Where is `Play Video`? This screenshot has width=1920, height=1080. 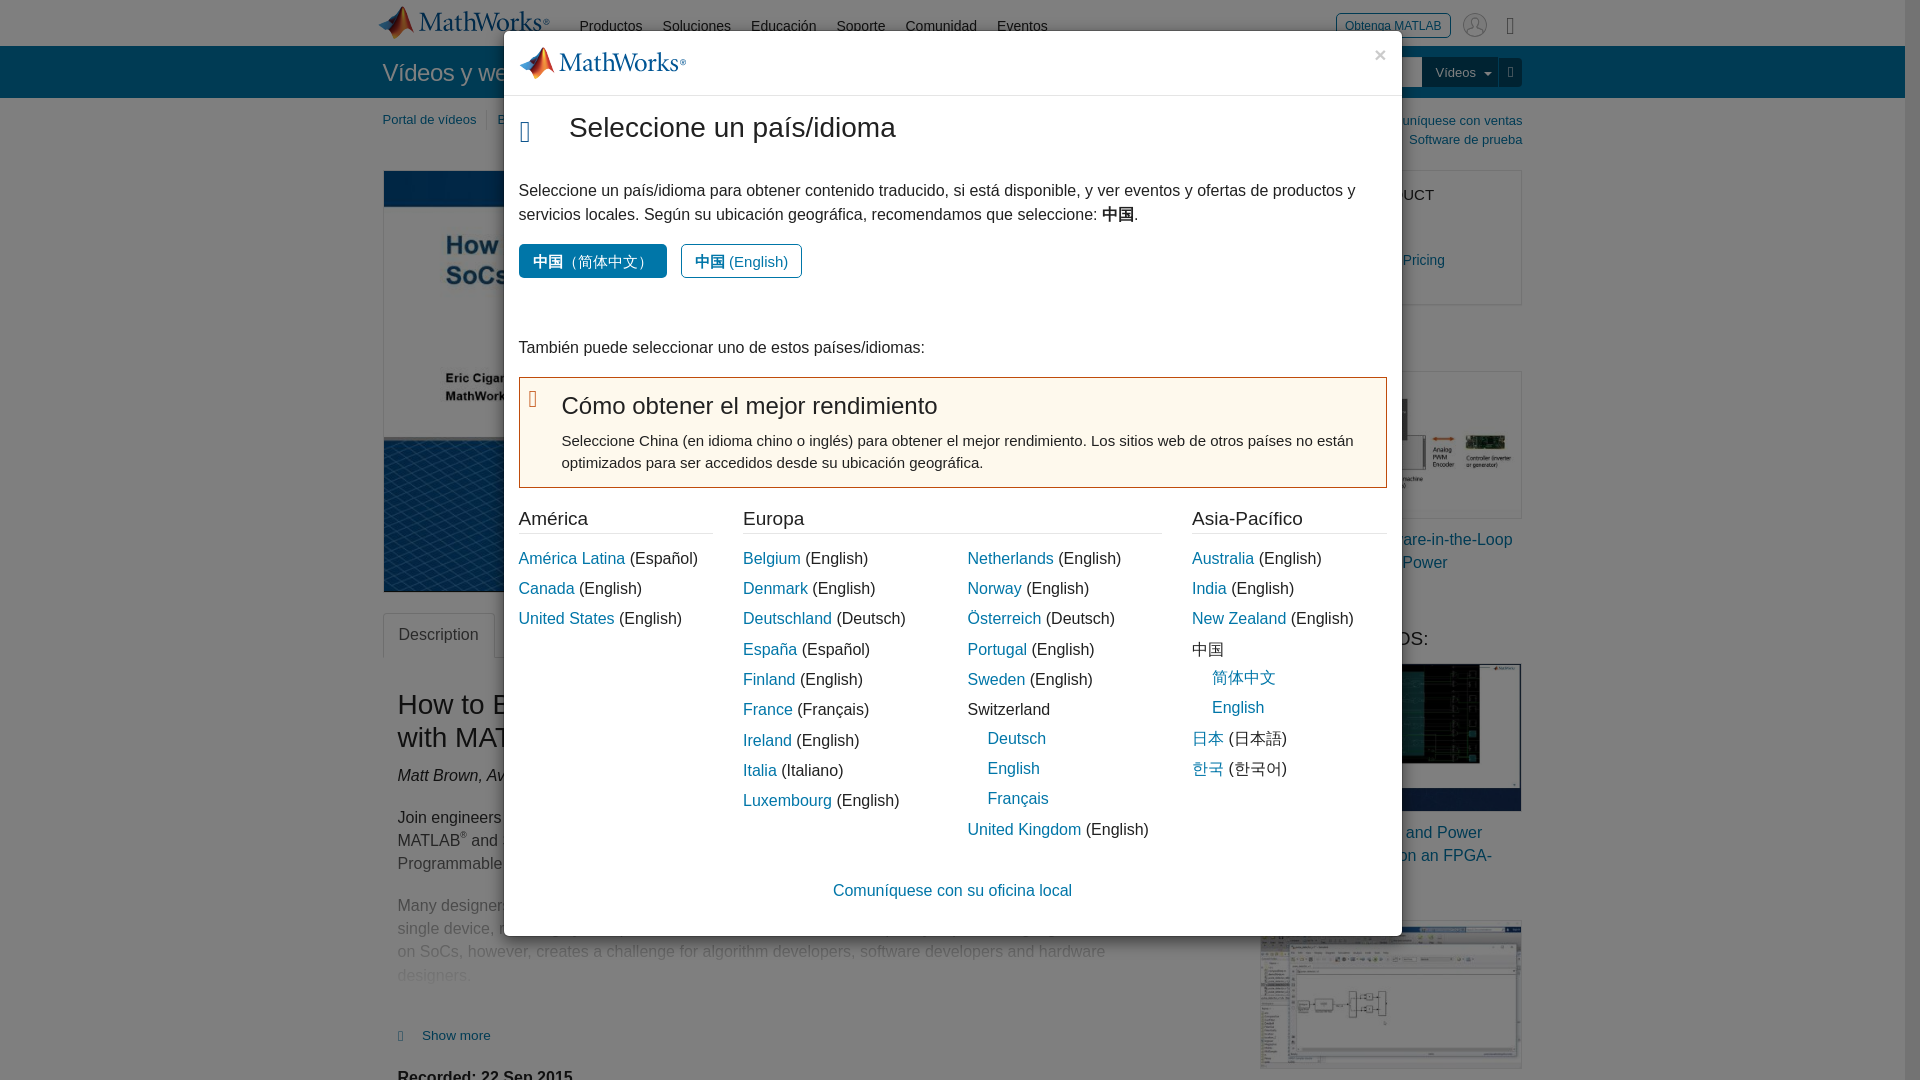 Play Video is located at coordinates (757, 380).